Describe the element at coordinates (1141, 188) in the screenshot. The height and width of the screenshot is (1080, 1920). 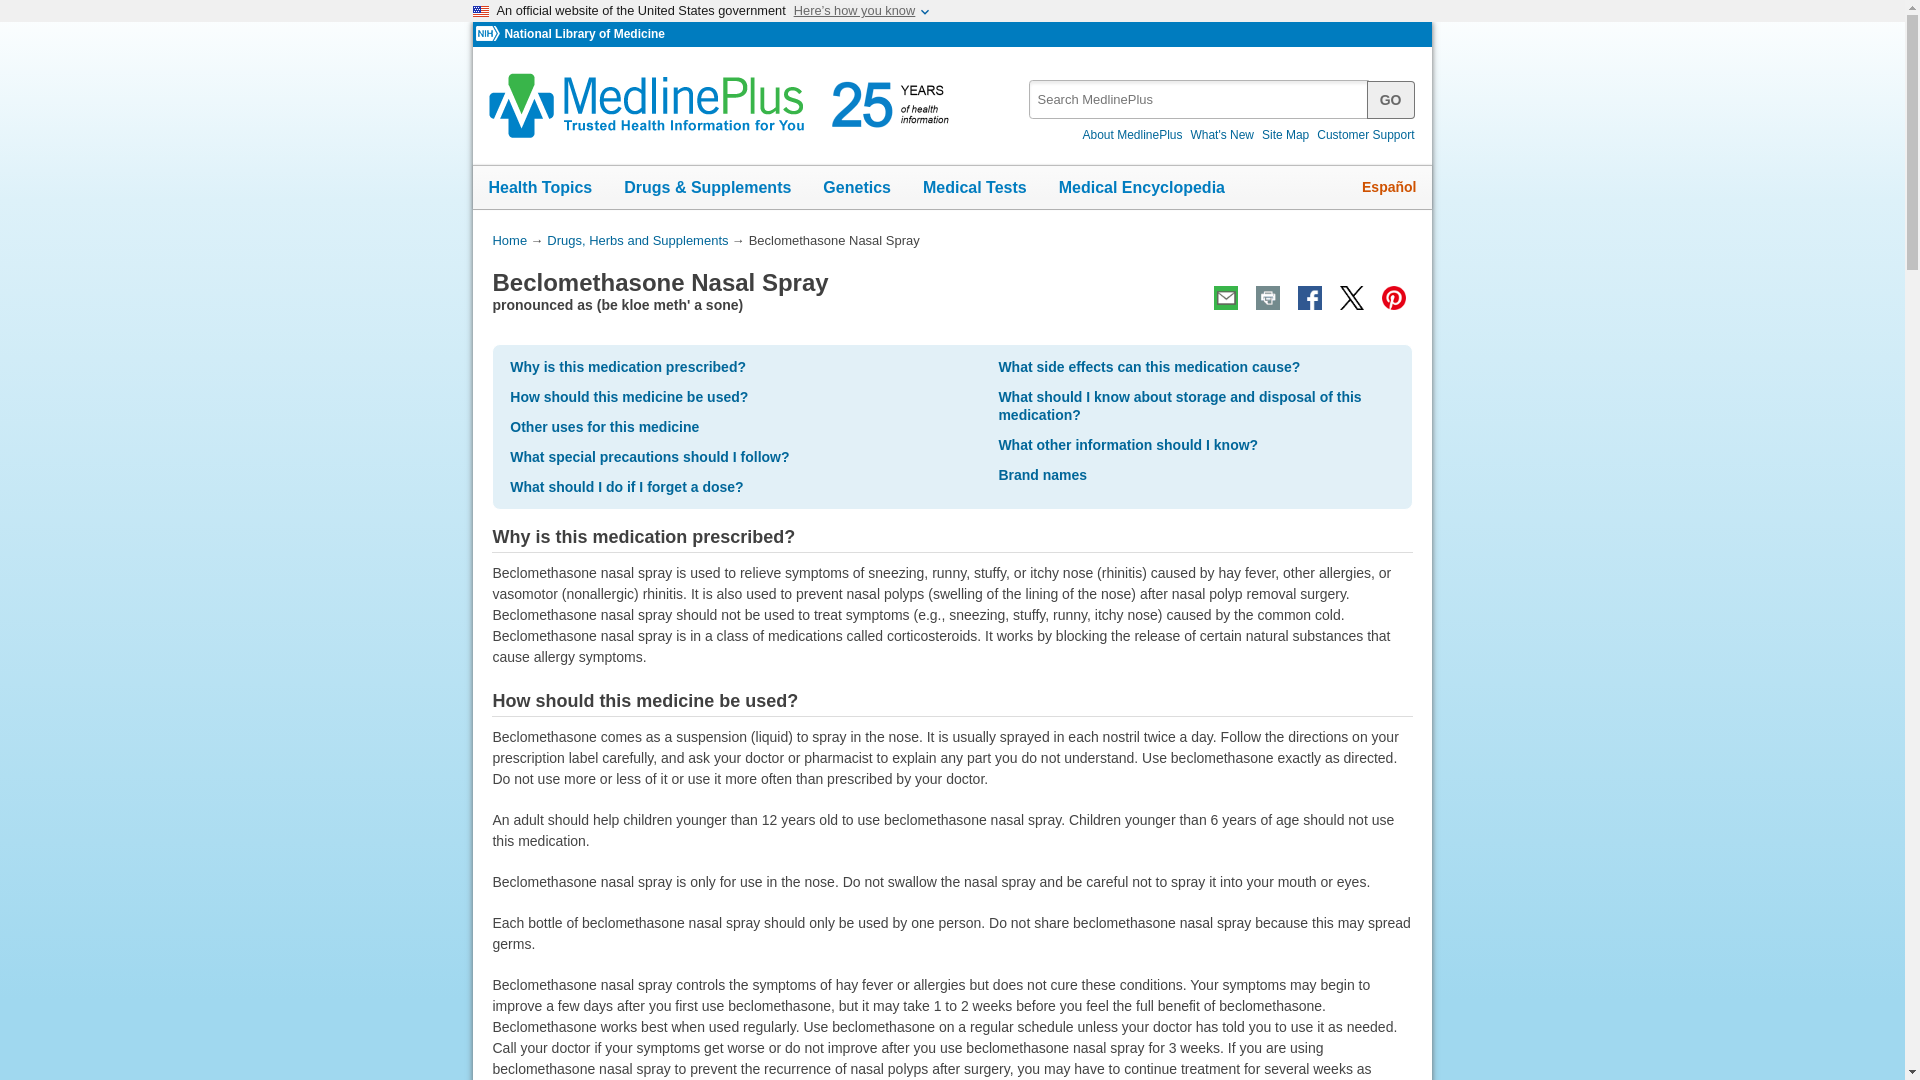
I see `Medical Encyclopedia` at that location.